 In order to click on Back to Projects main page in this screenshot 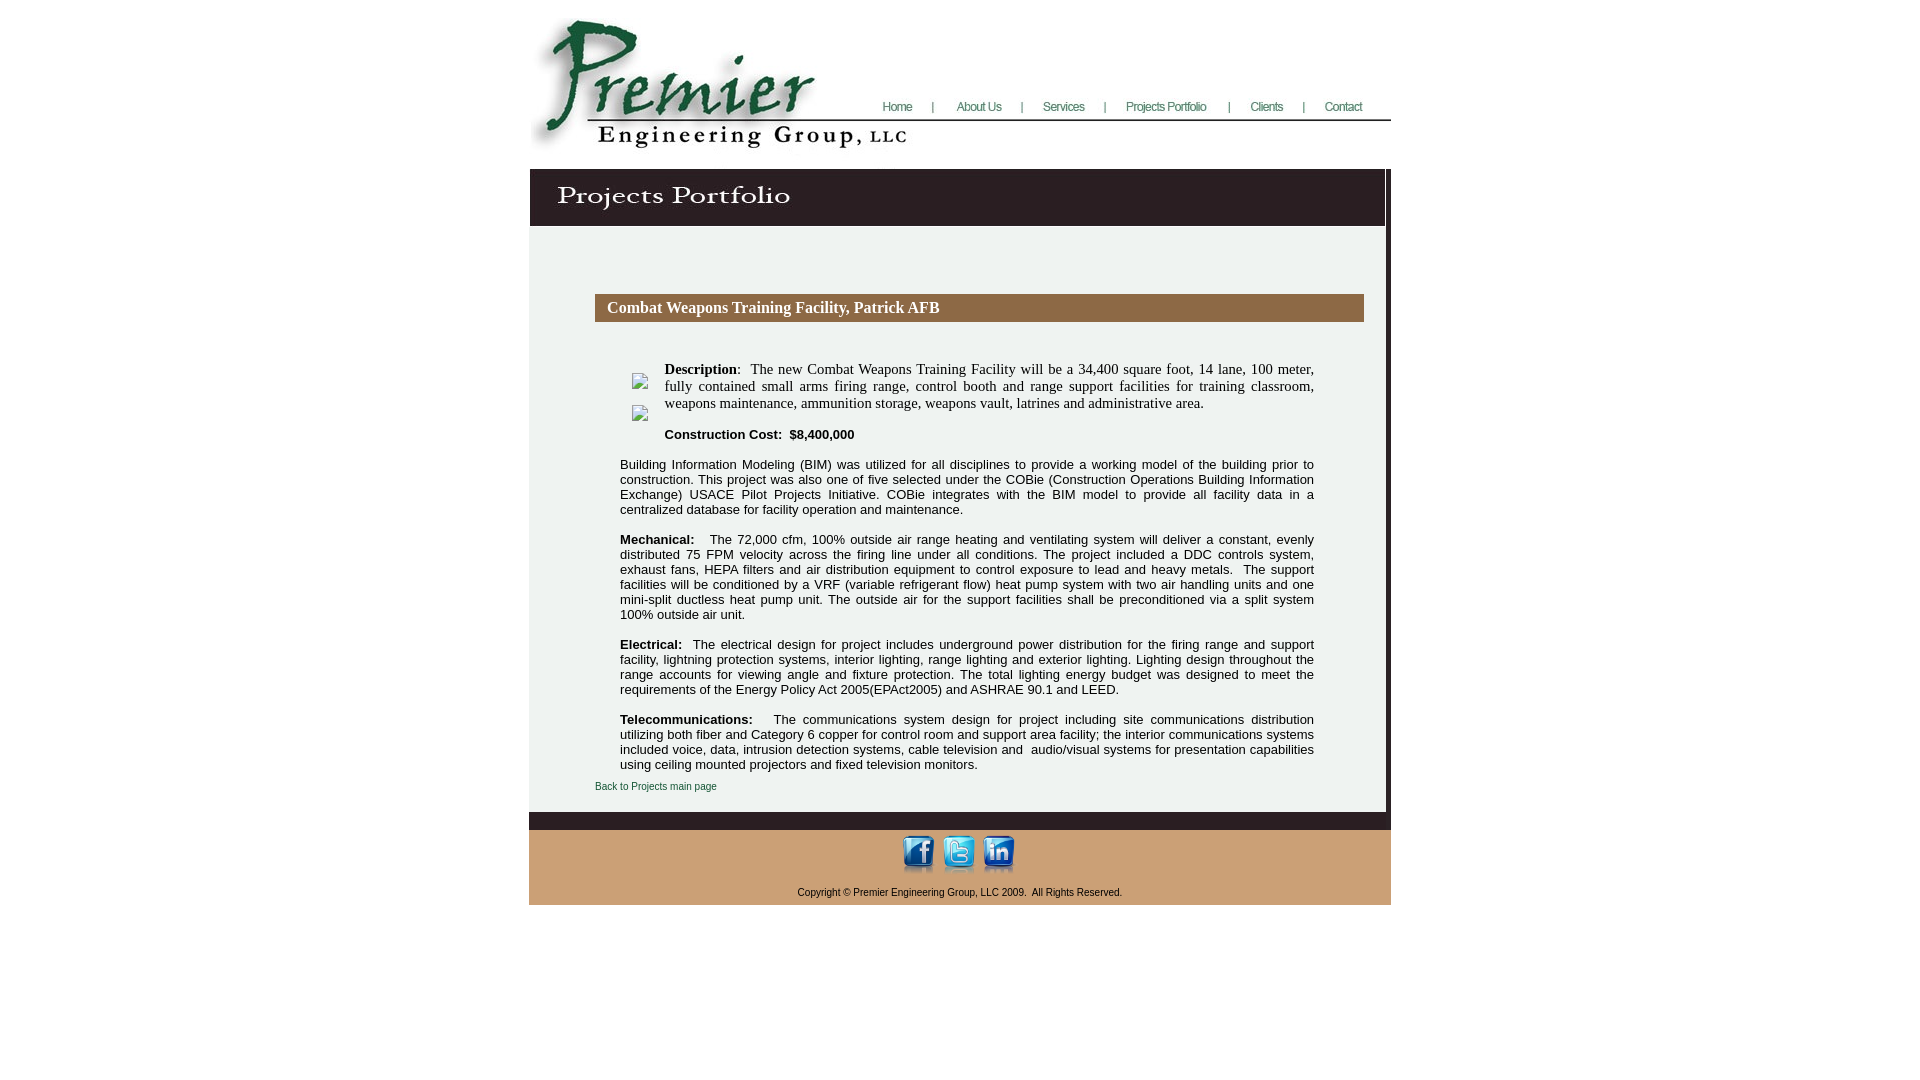, I will do `click(656, 786)`.